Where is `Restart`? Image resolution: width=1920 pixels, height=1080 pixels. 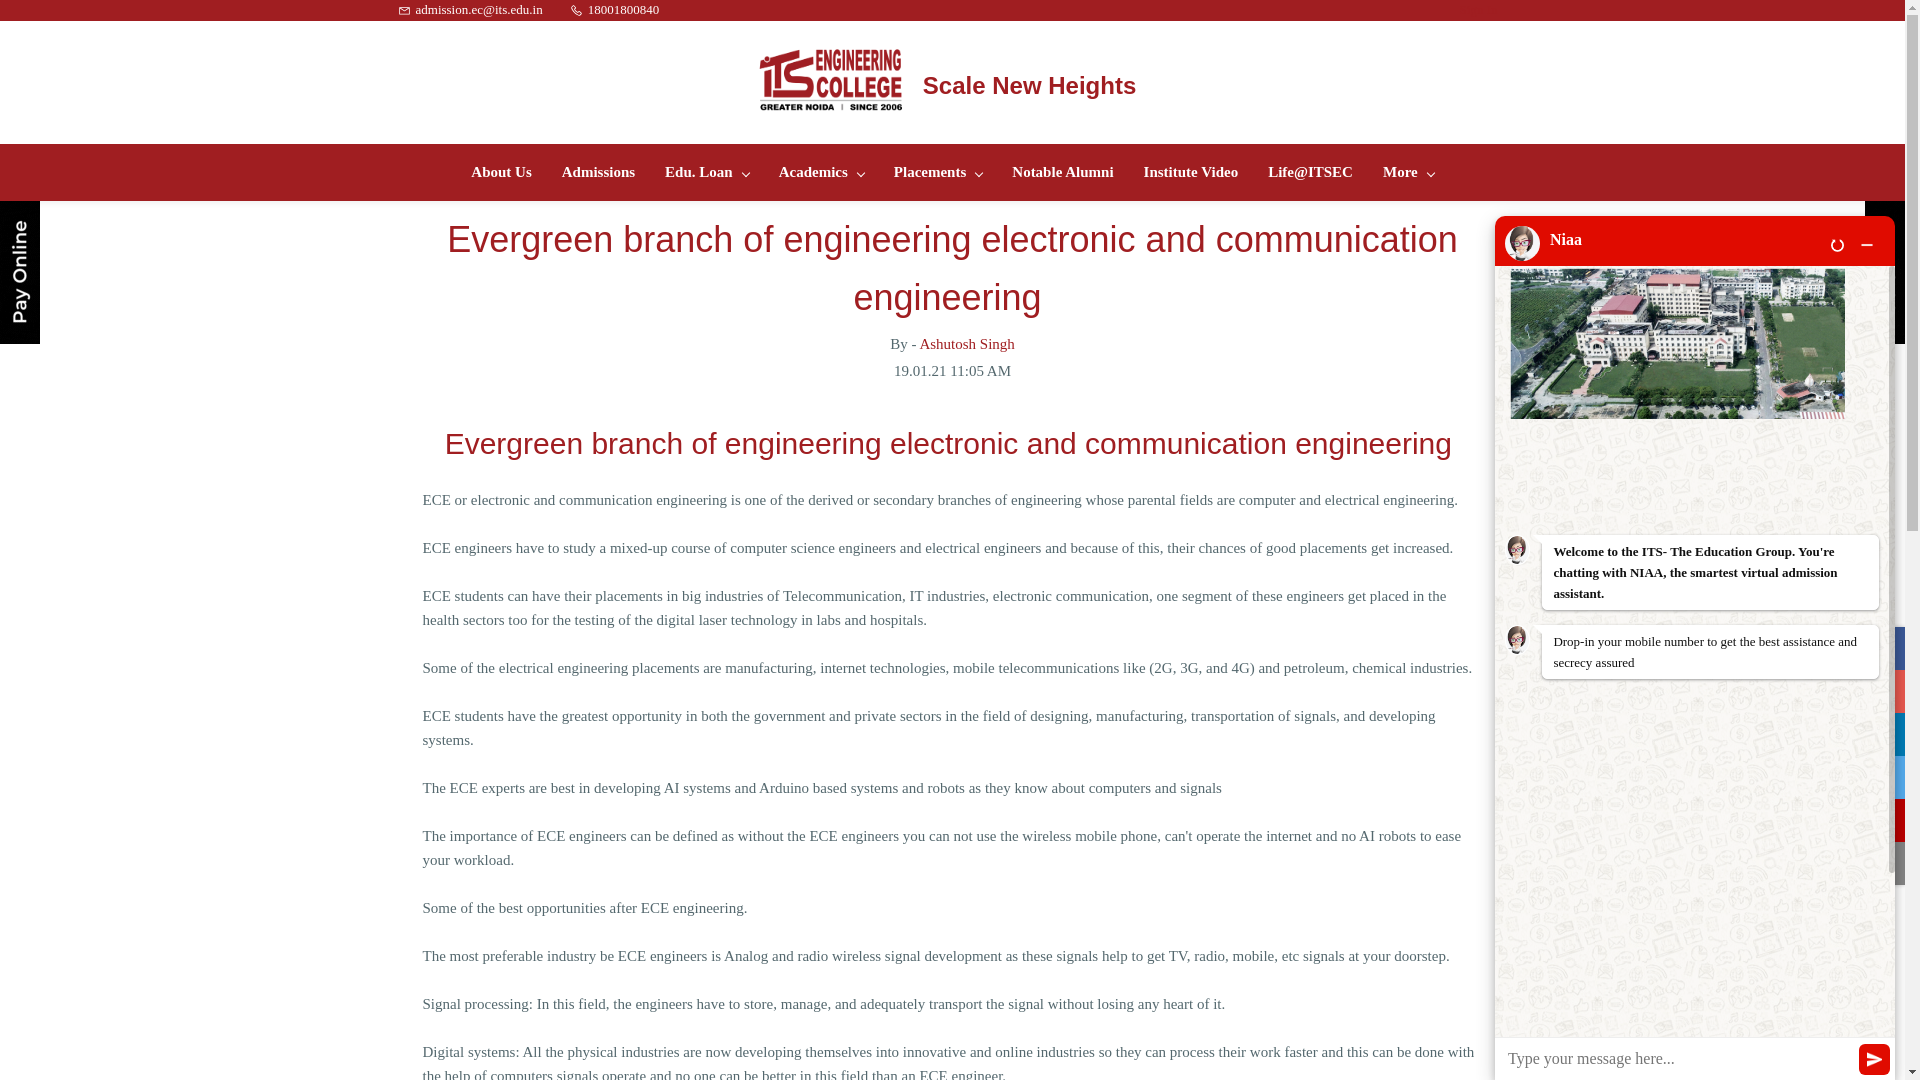 Restart is located at coordinates (1837, 244).